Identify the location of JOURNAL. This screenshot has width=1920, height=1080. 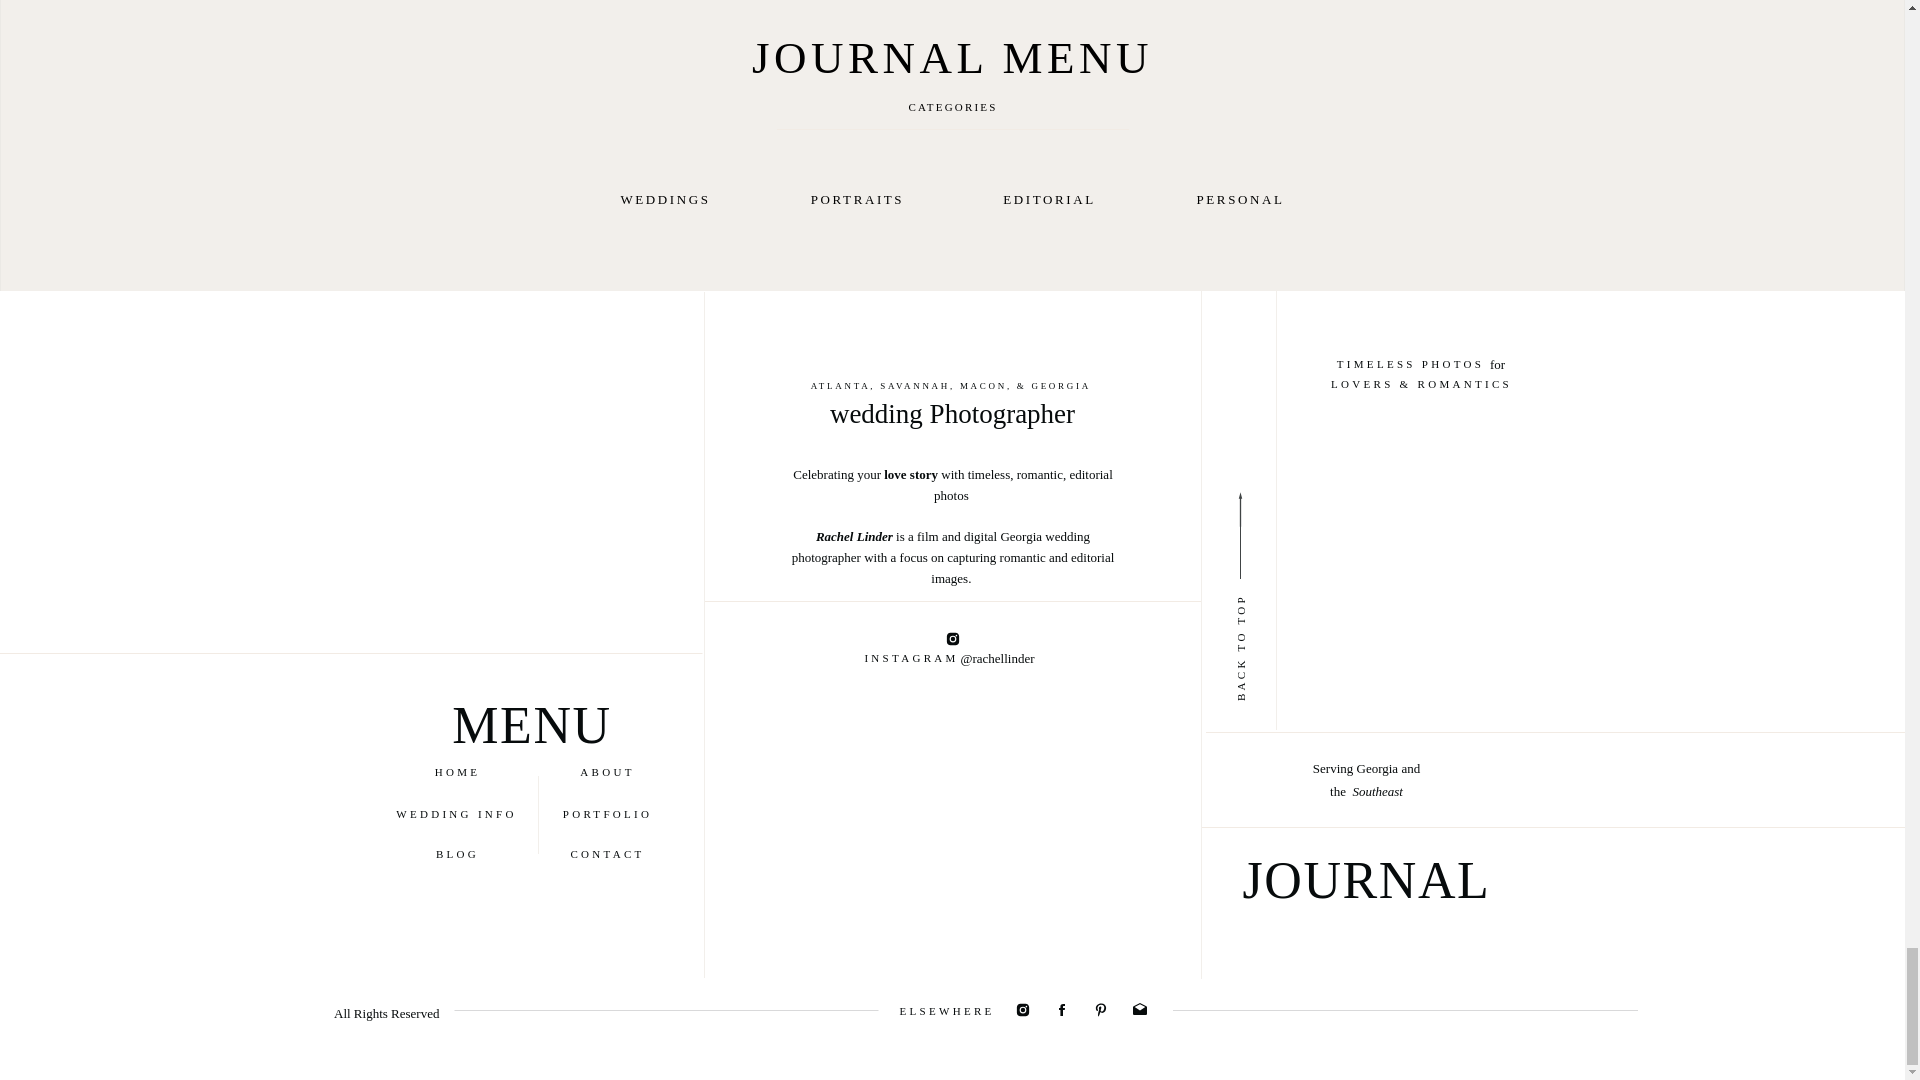
(1446, 880).